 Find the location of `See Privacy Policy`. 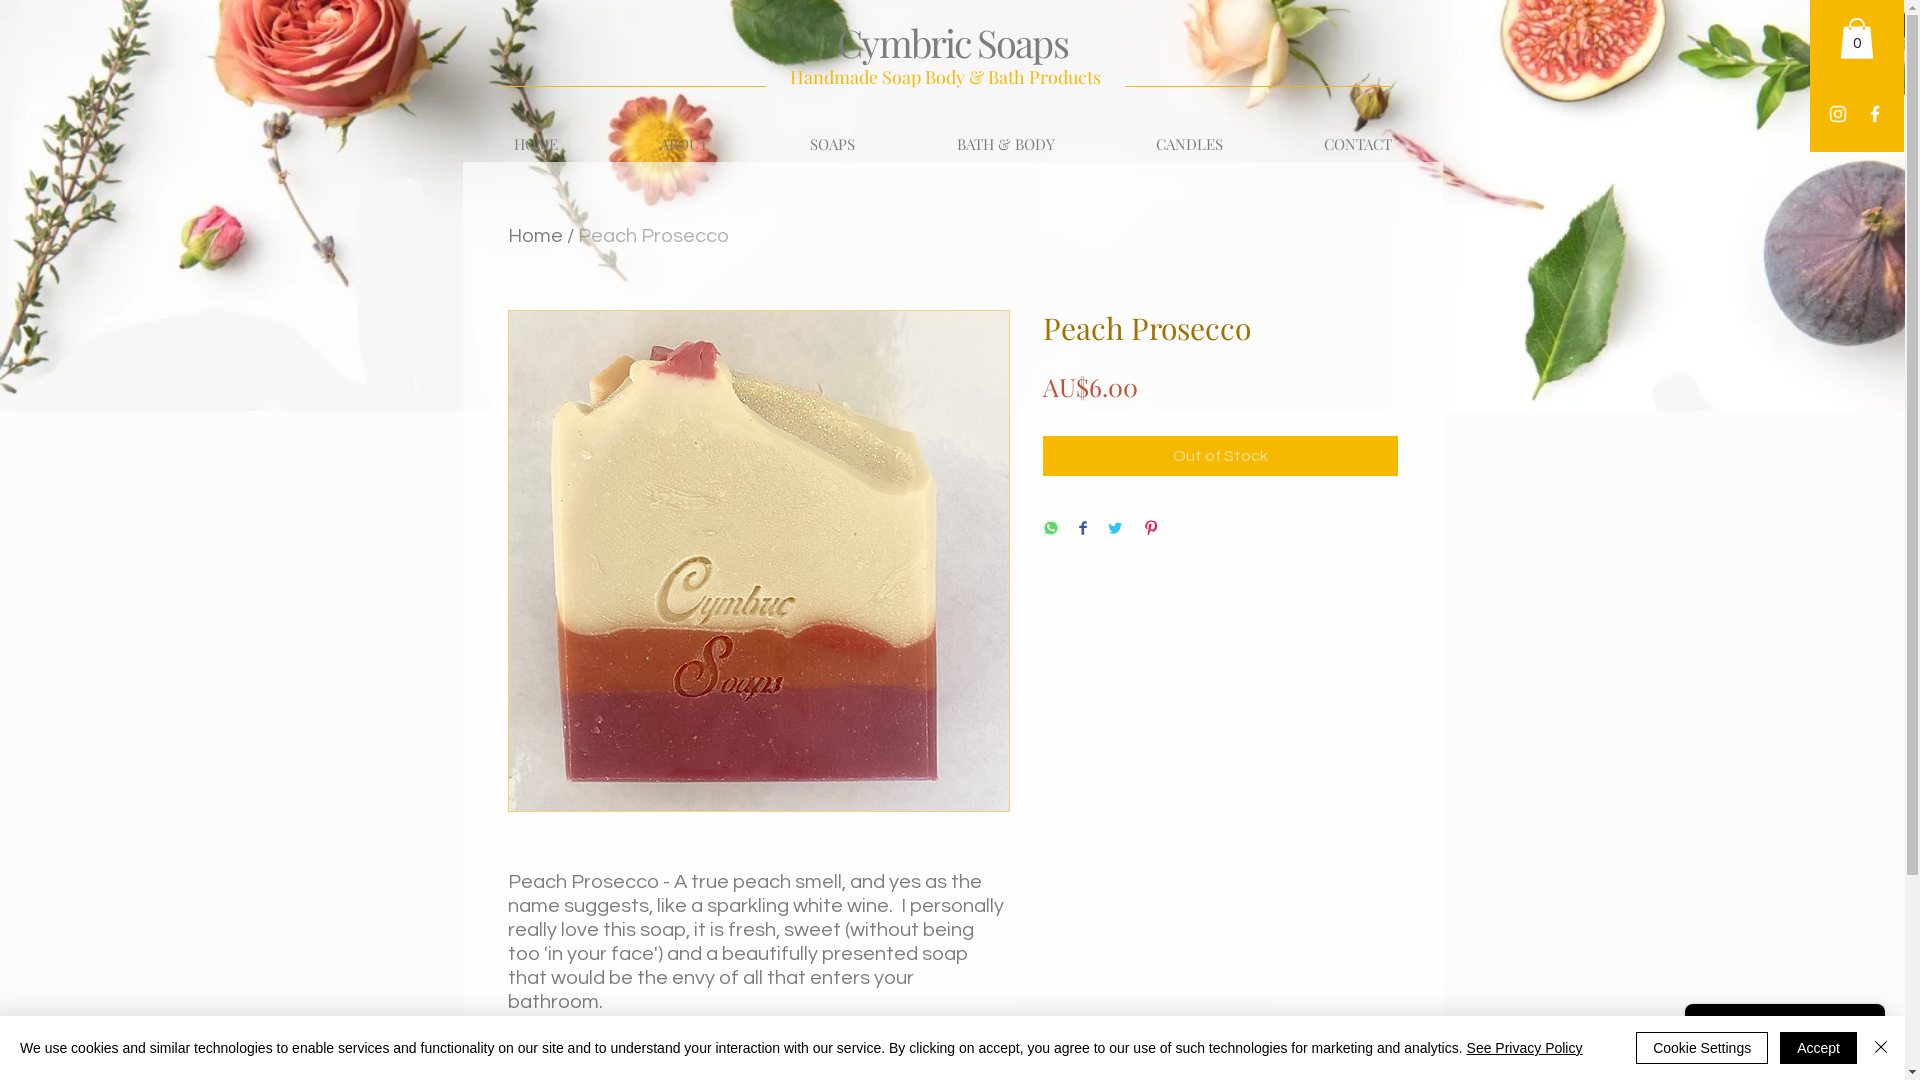

See Privacy Policy is located at coordinates (1525, 1048).